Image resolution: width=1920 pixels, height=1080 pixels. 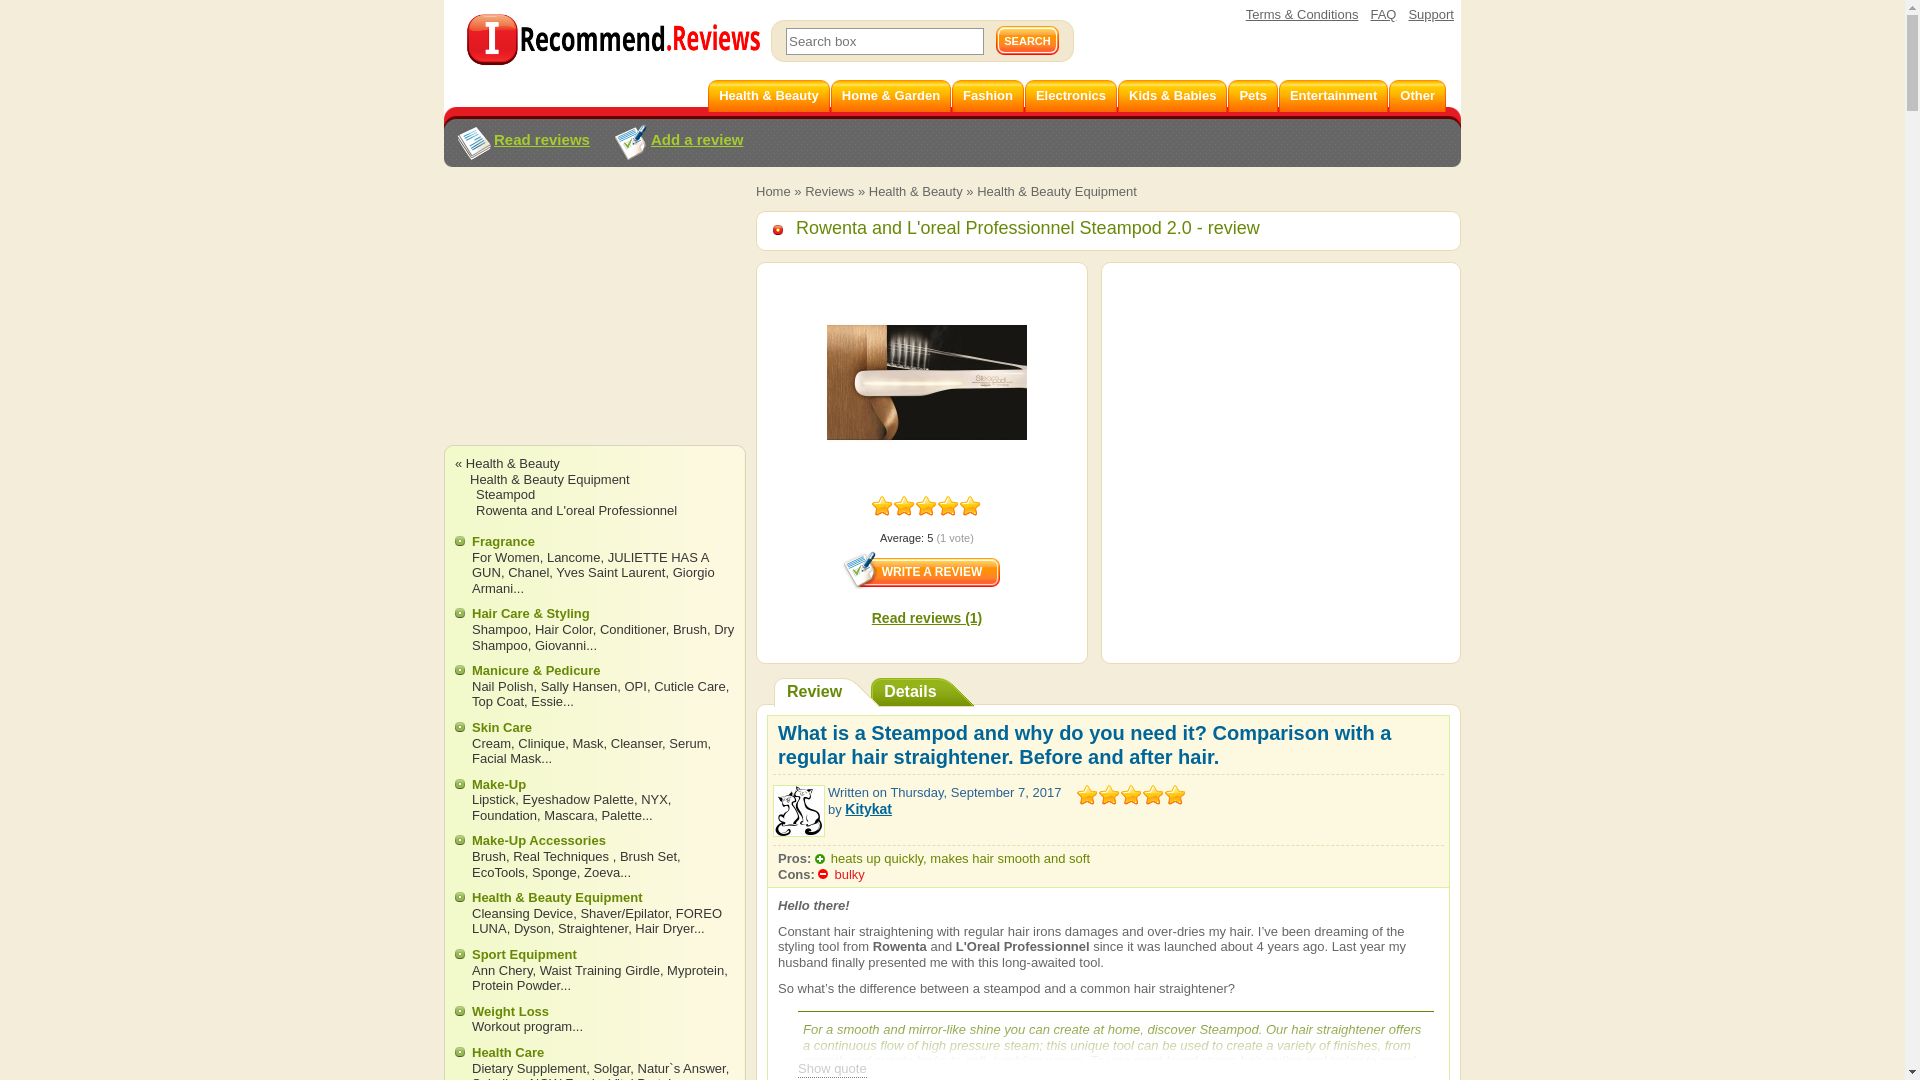 I want to click on FAQ, so click(x=1382, y=14).